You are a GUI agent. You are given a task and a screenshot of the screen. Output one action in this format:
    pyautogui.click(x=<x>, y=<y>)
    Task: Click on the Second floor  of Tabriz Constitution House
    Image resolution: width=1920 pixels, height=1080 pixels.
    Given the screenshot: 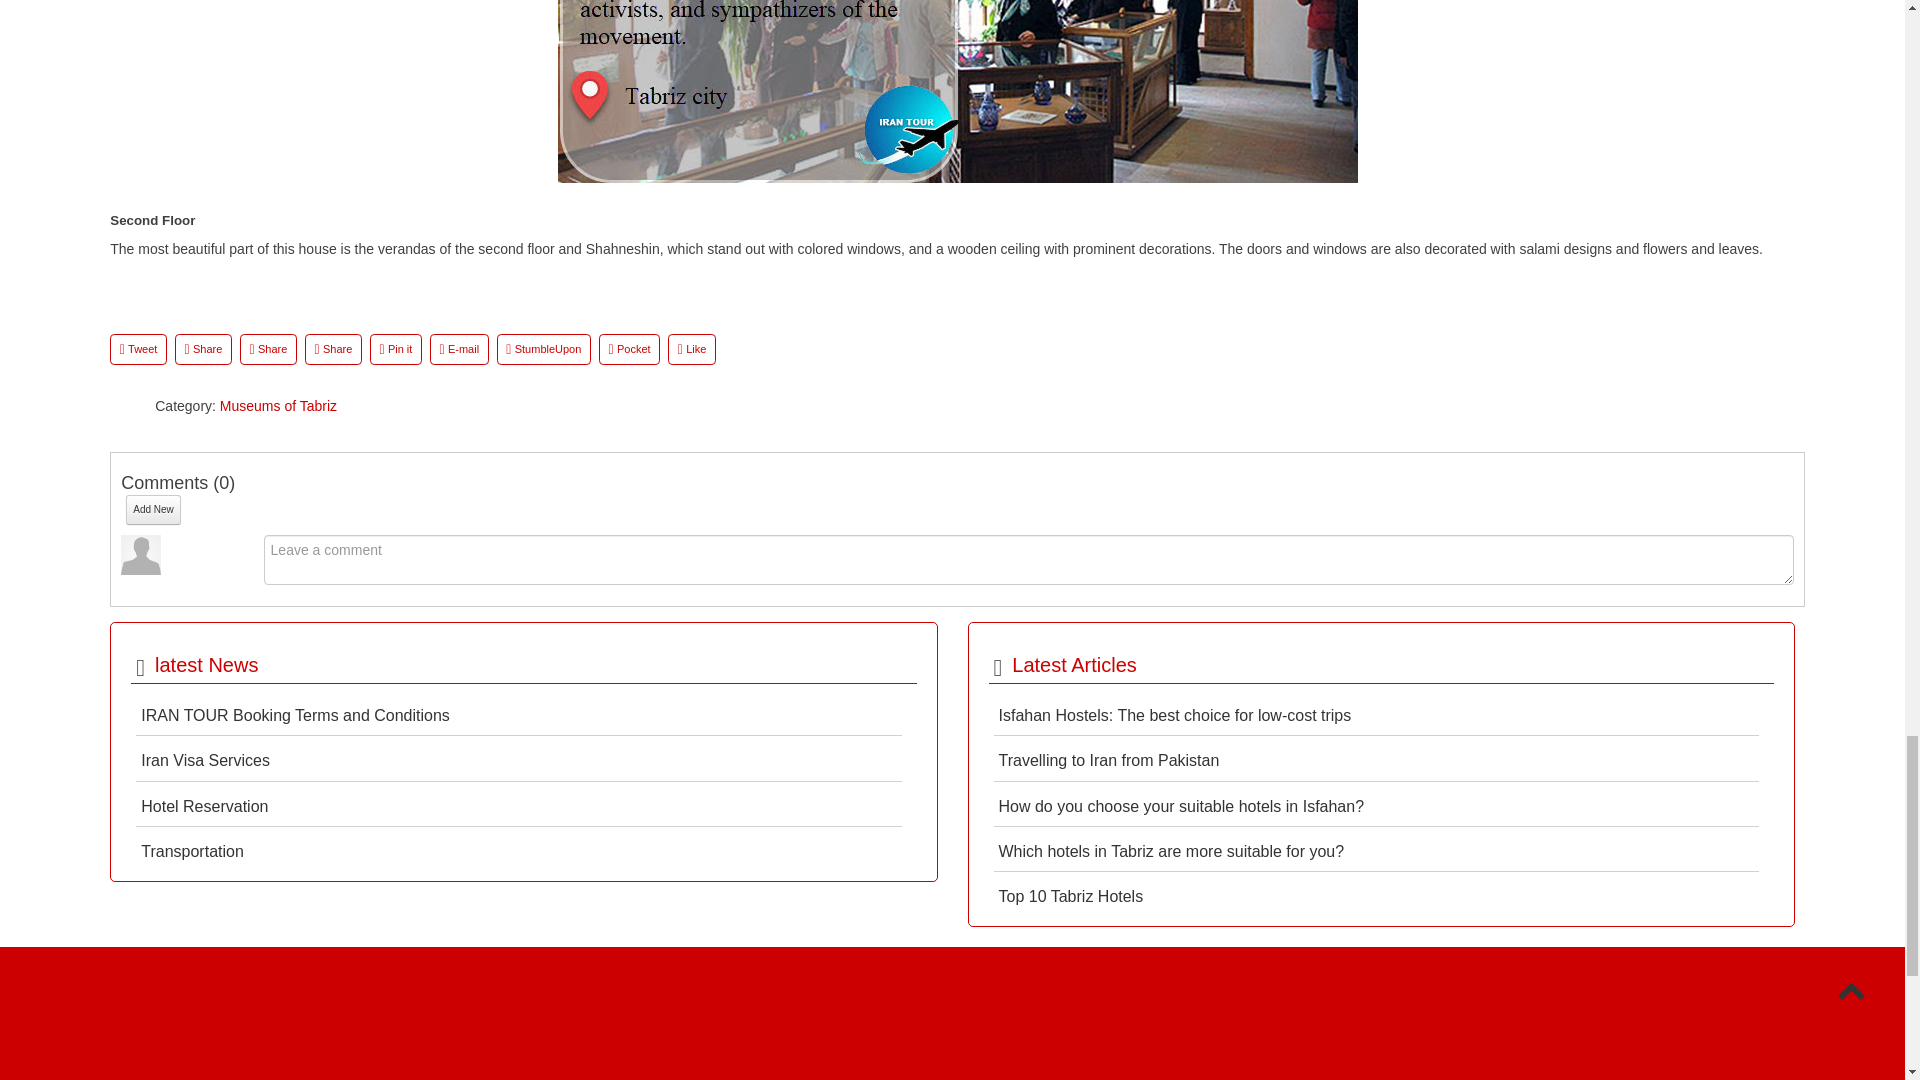 What is the action you would take?
    pyautogui.click(x=958, y=91)
    